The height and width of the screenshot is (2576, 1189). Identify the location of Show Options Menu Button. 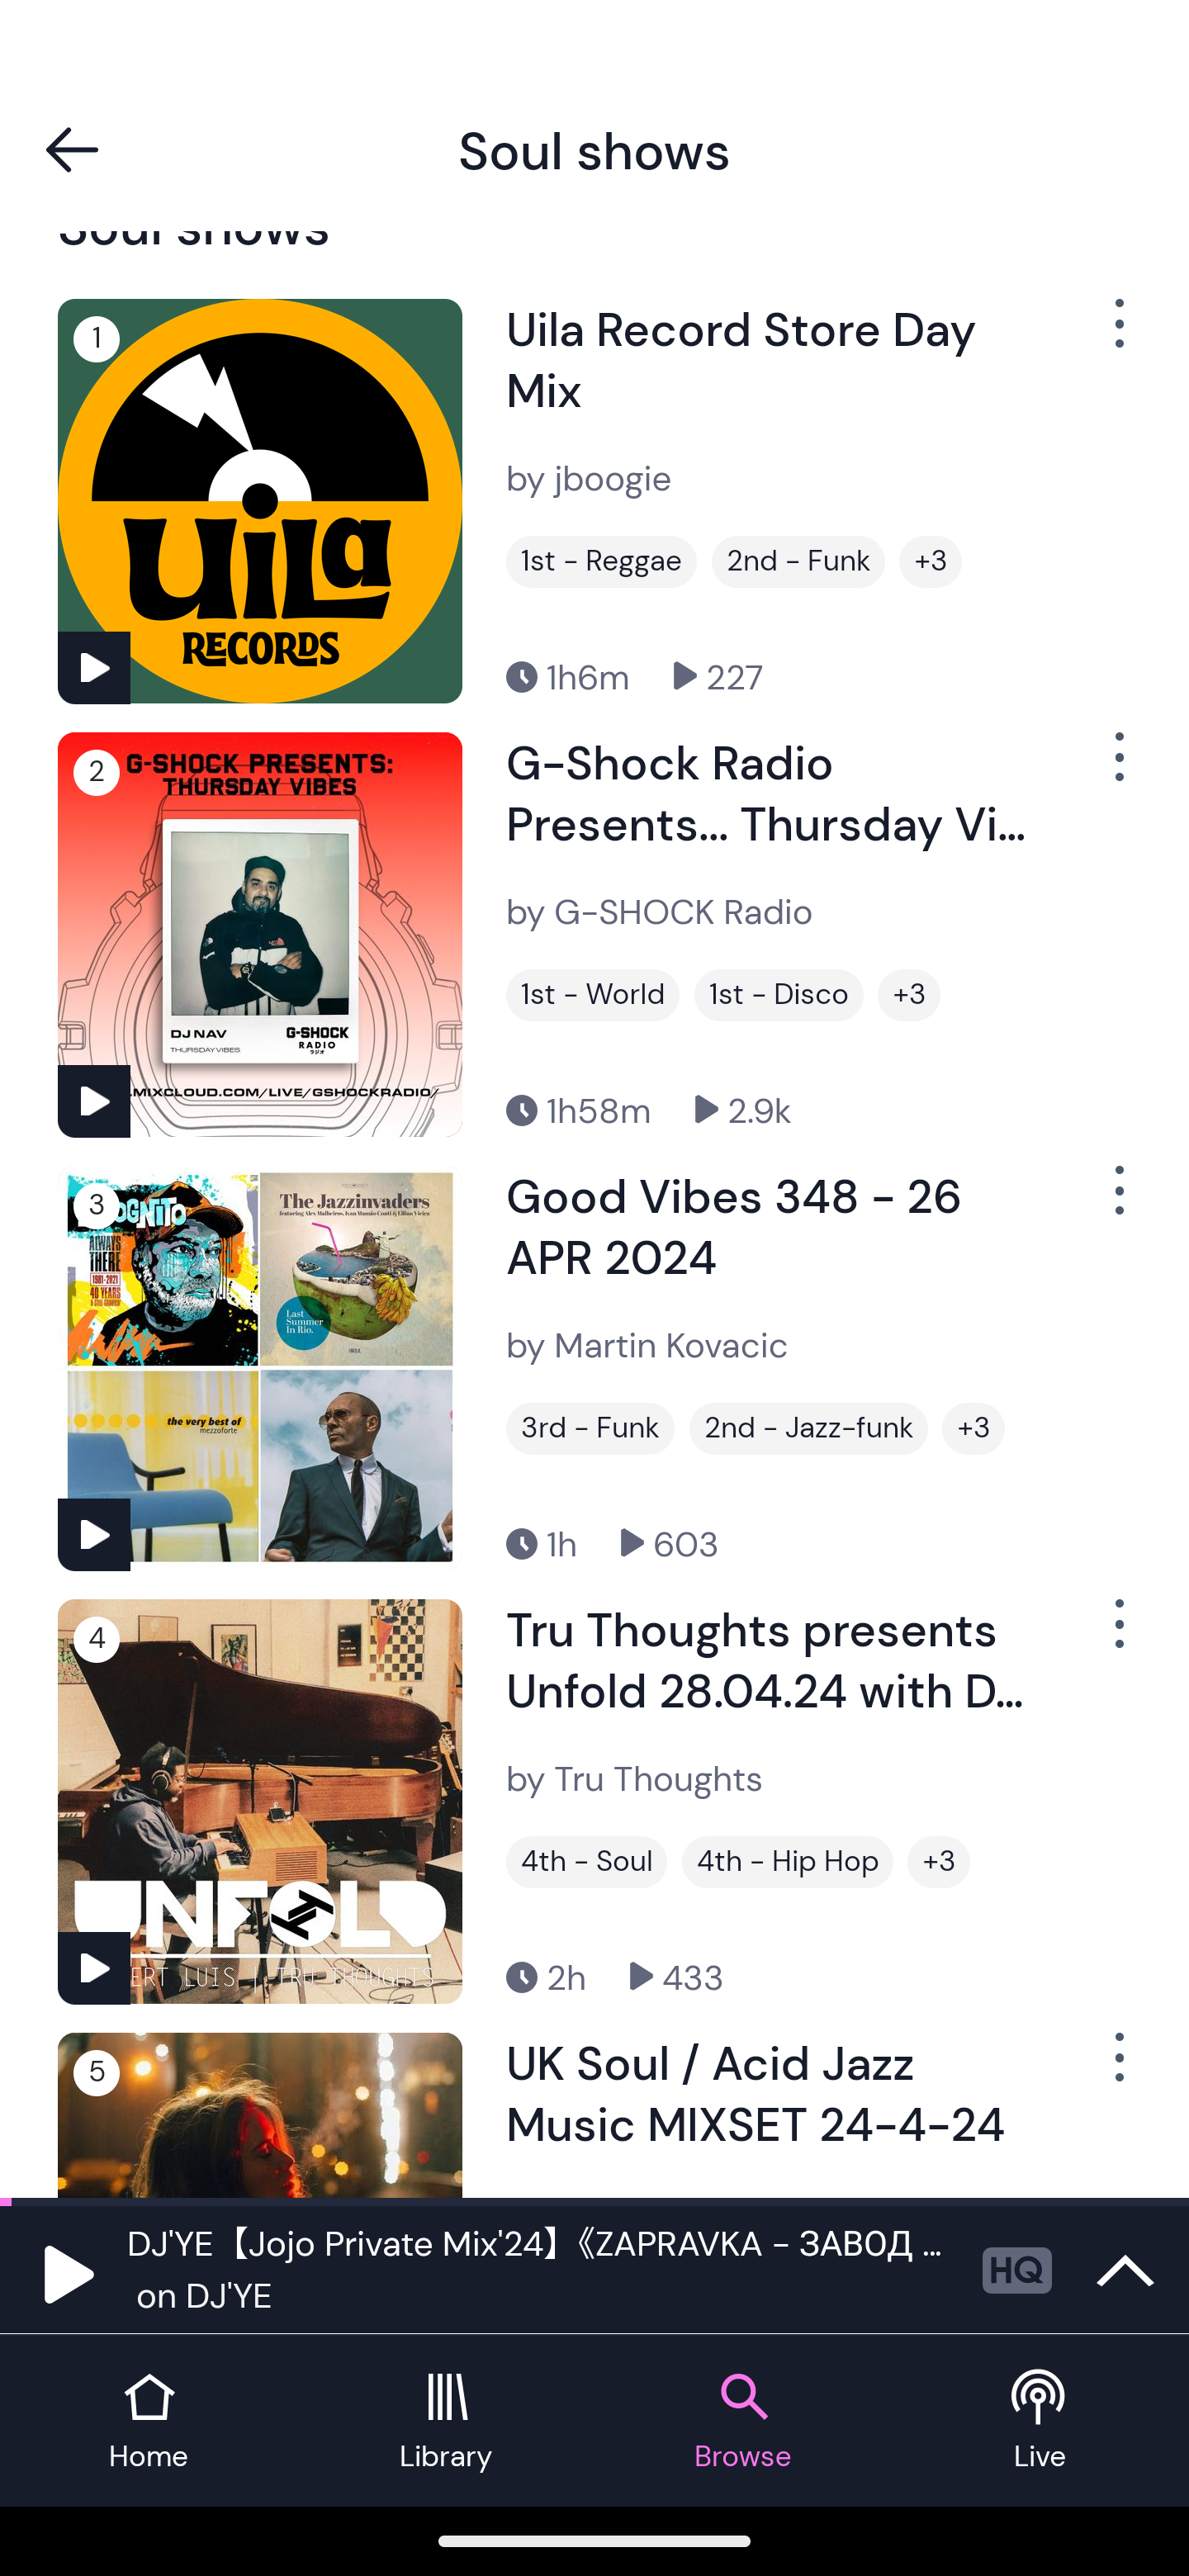
(1116, 769).